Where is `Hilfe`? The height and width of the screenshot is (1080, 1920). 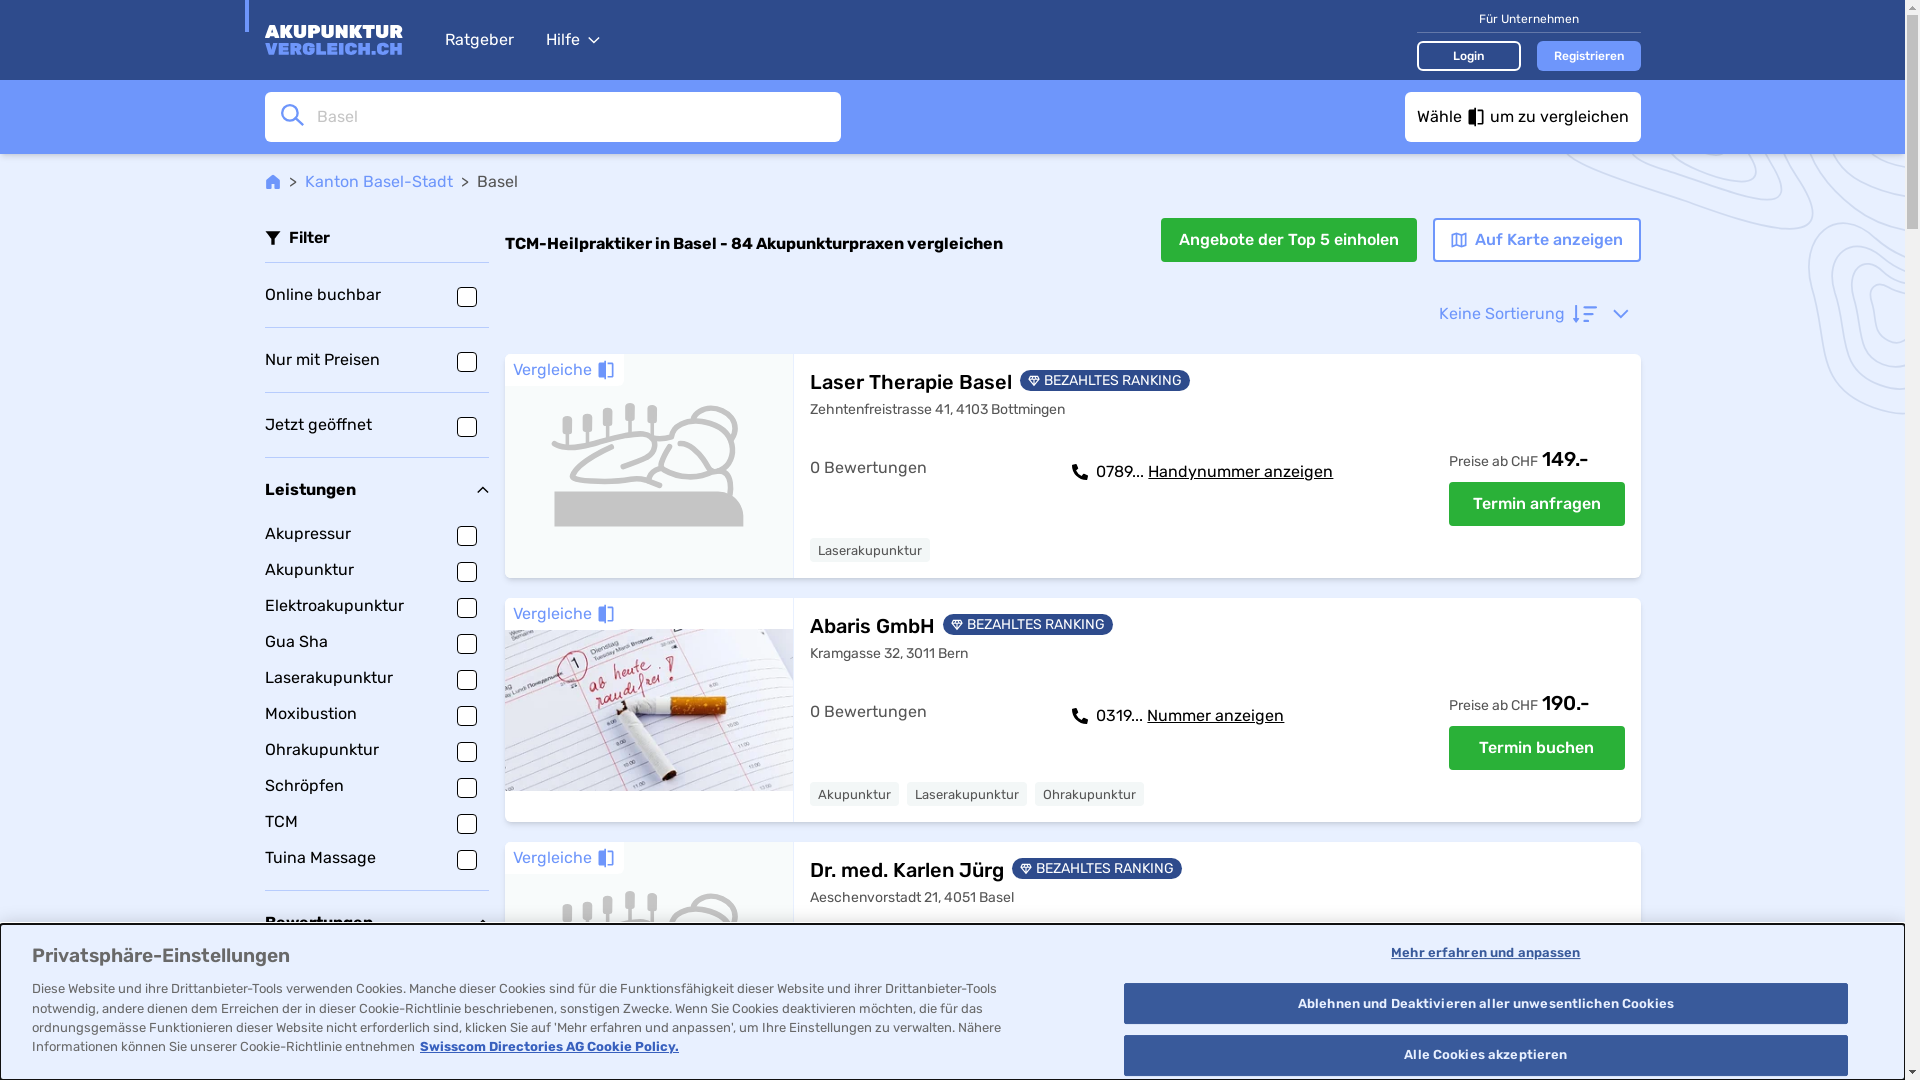
Hilfe is located at coordinates (573, 40).